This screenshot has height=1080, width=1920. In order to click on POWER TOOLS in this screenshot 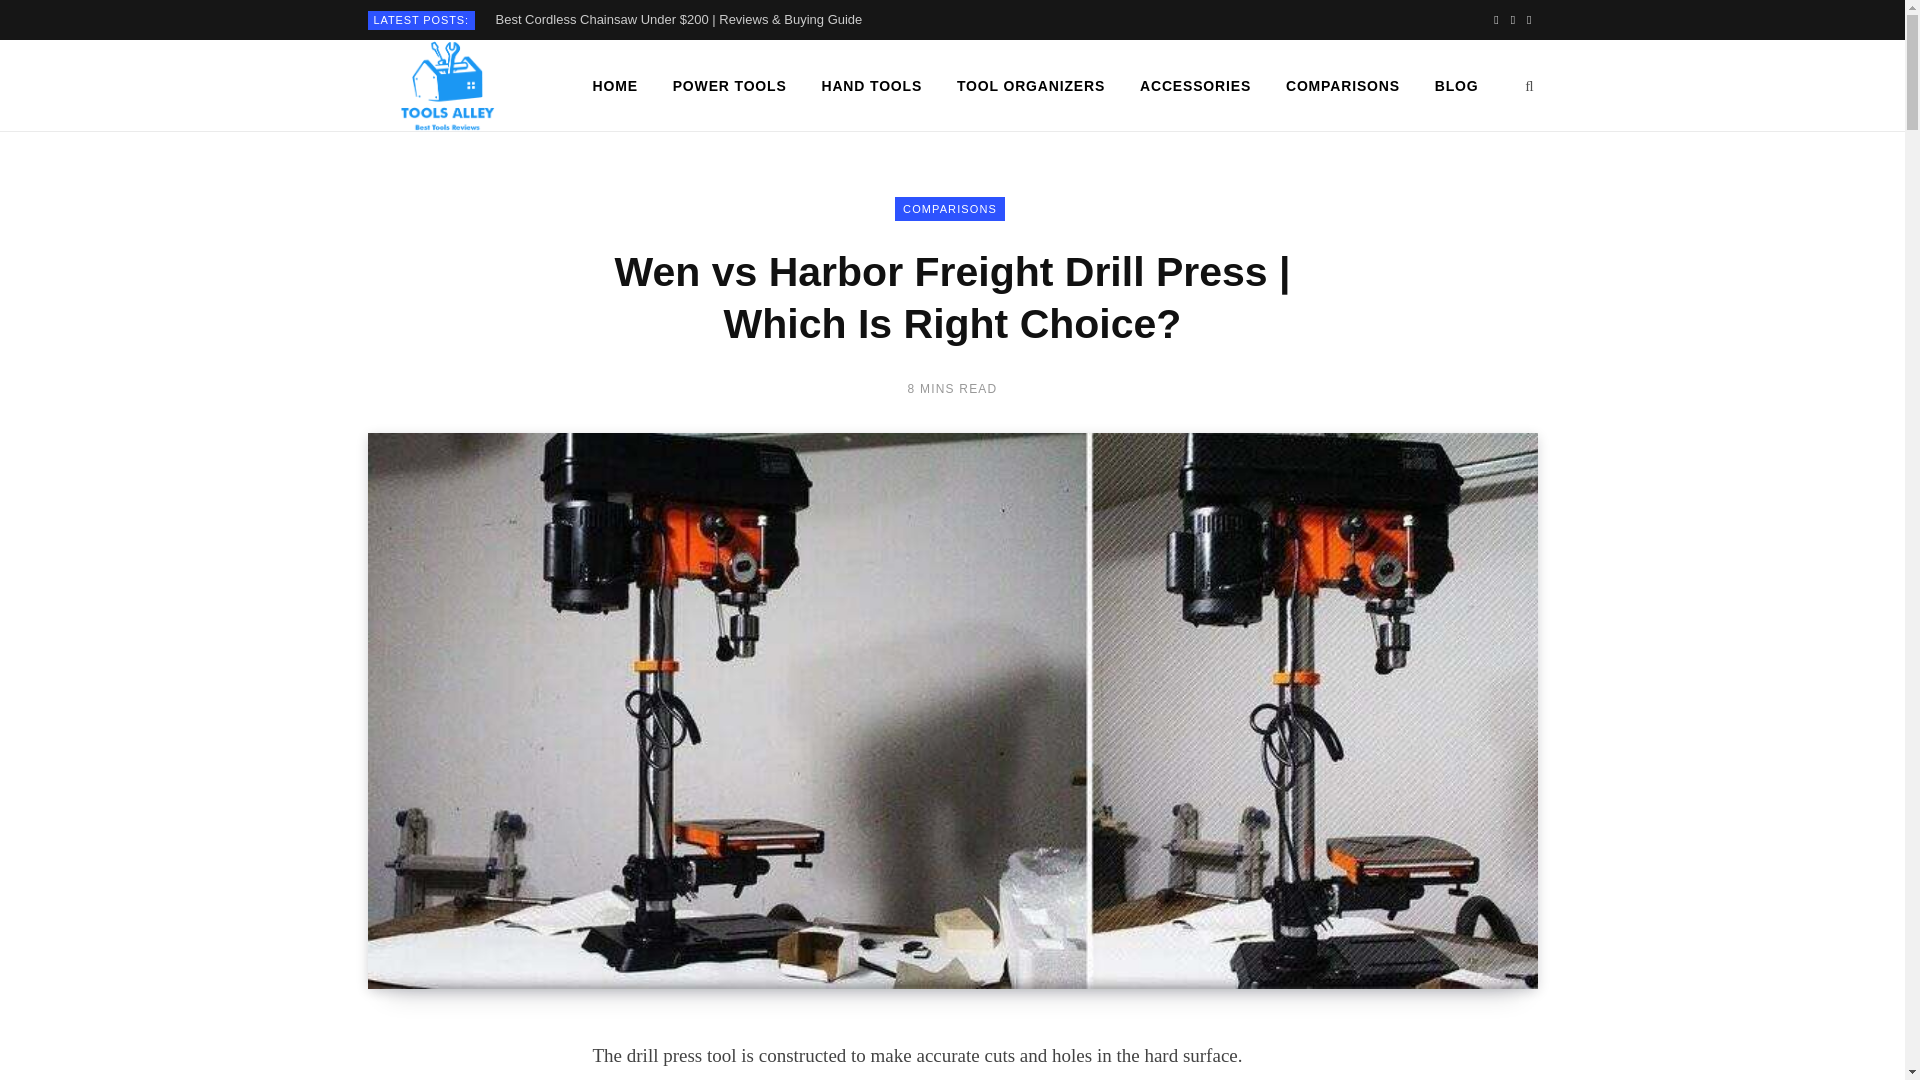, I will do `click(730, 86)`.